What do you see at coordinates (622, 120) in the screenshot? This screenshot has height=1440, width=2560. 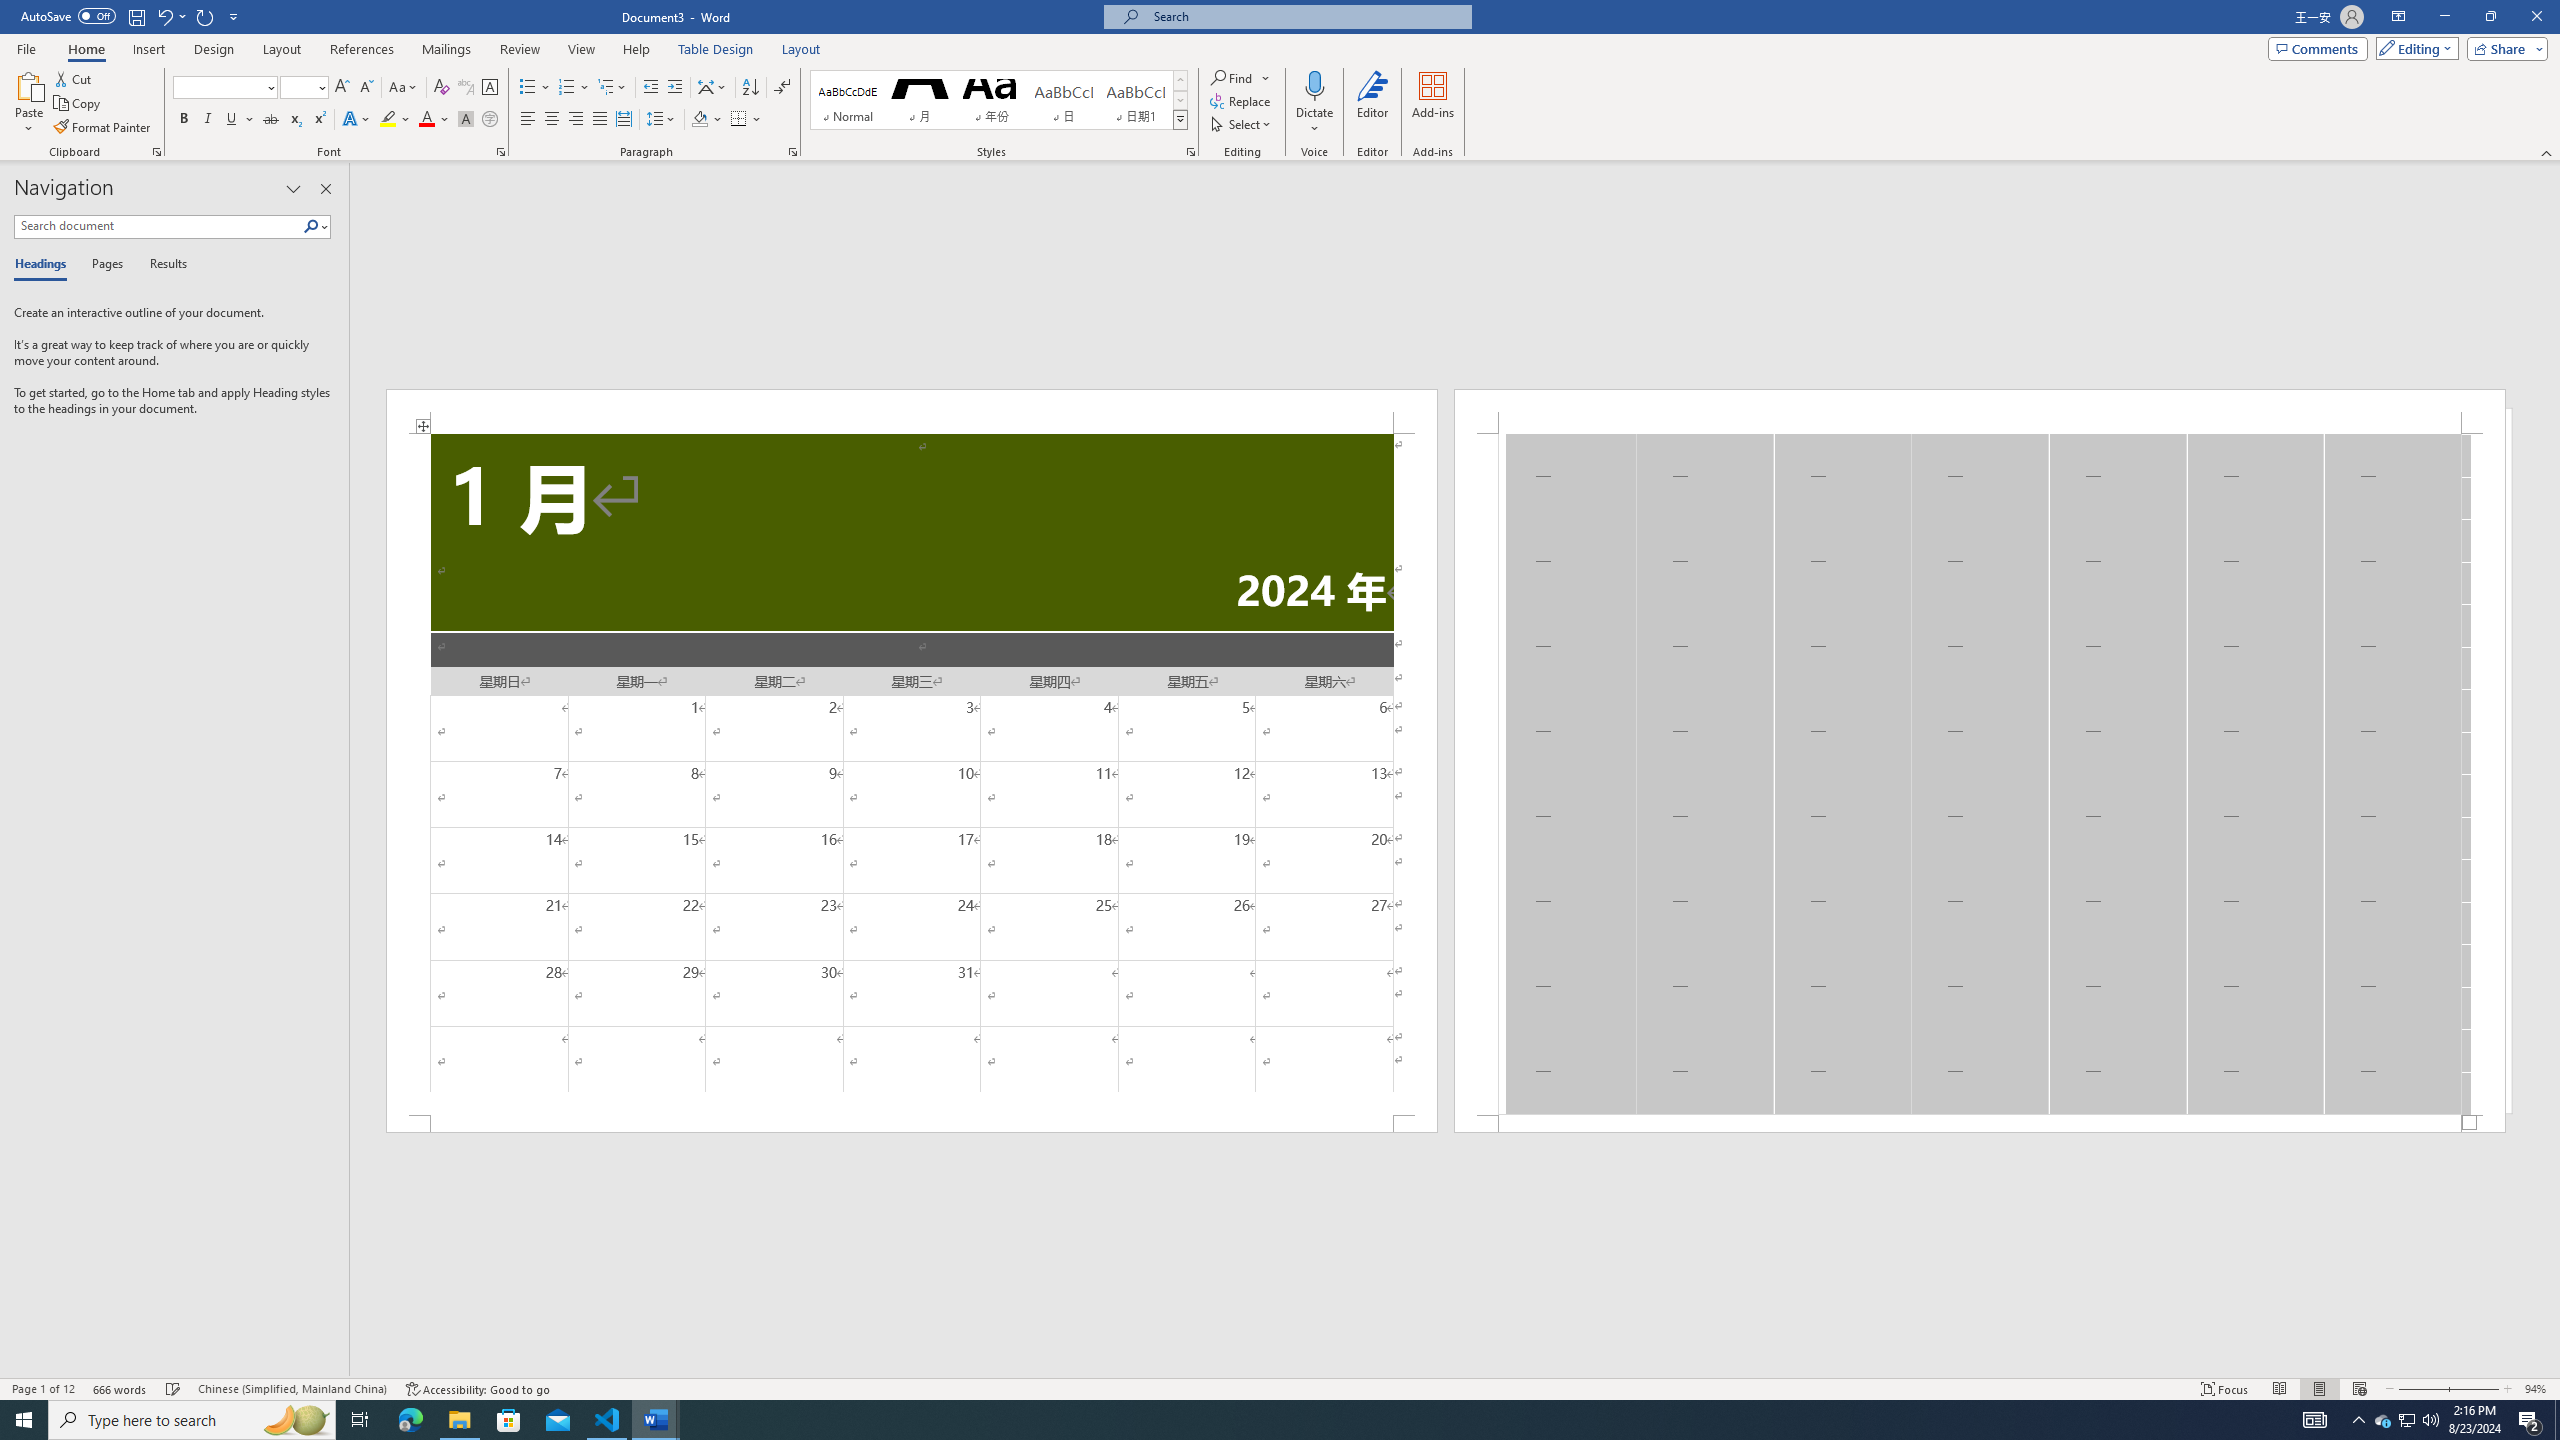 I see `Distributed` at bounding box center [622, 120].